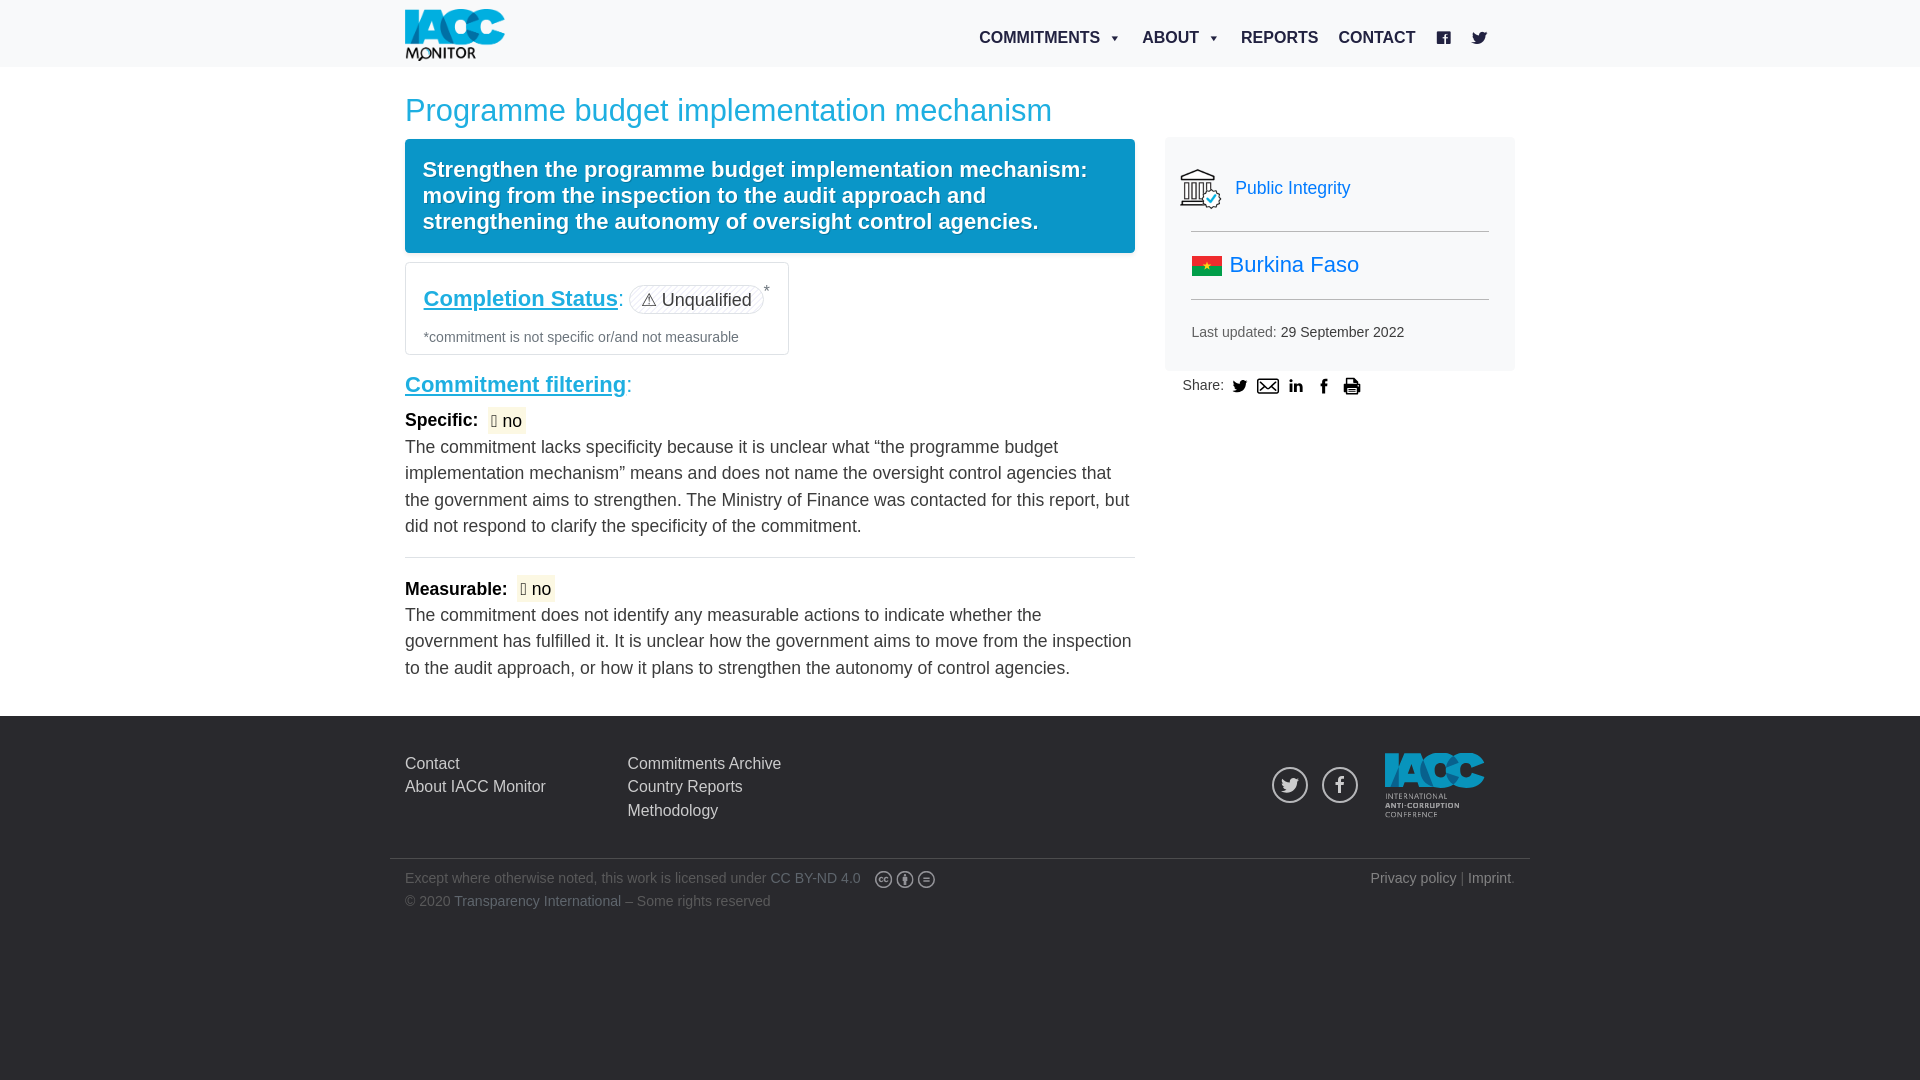  I want to click on Country Reports, so click(685, 786).